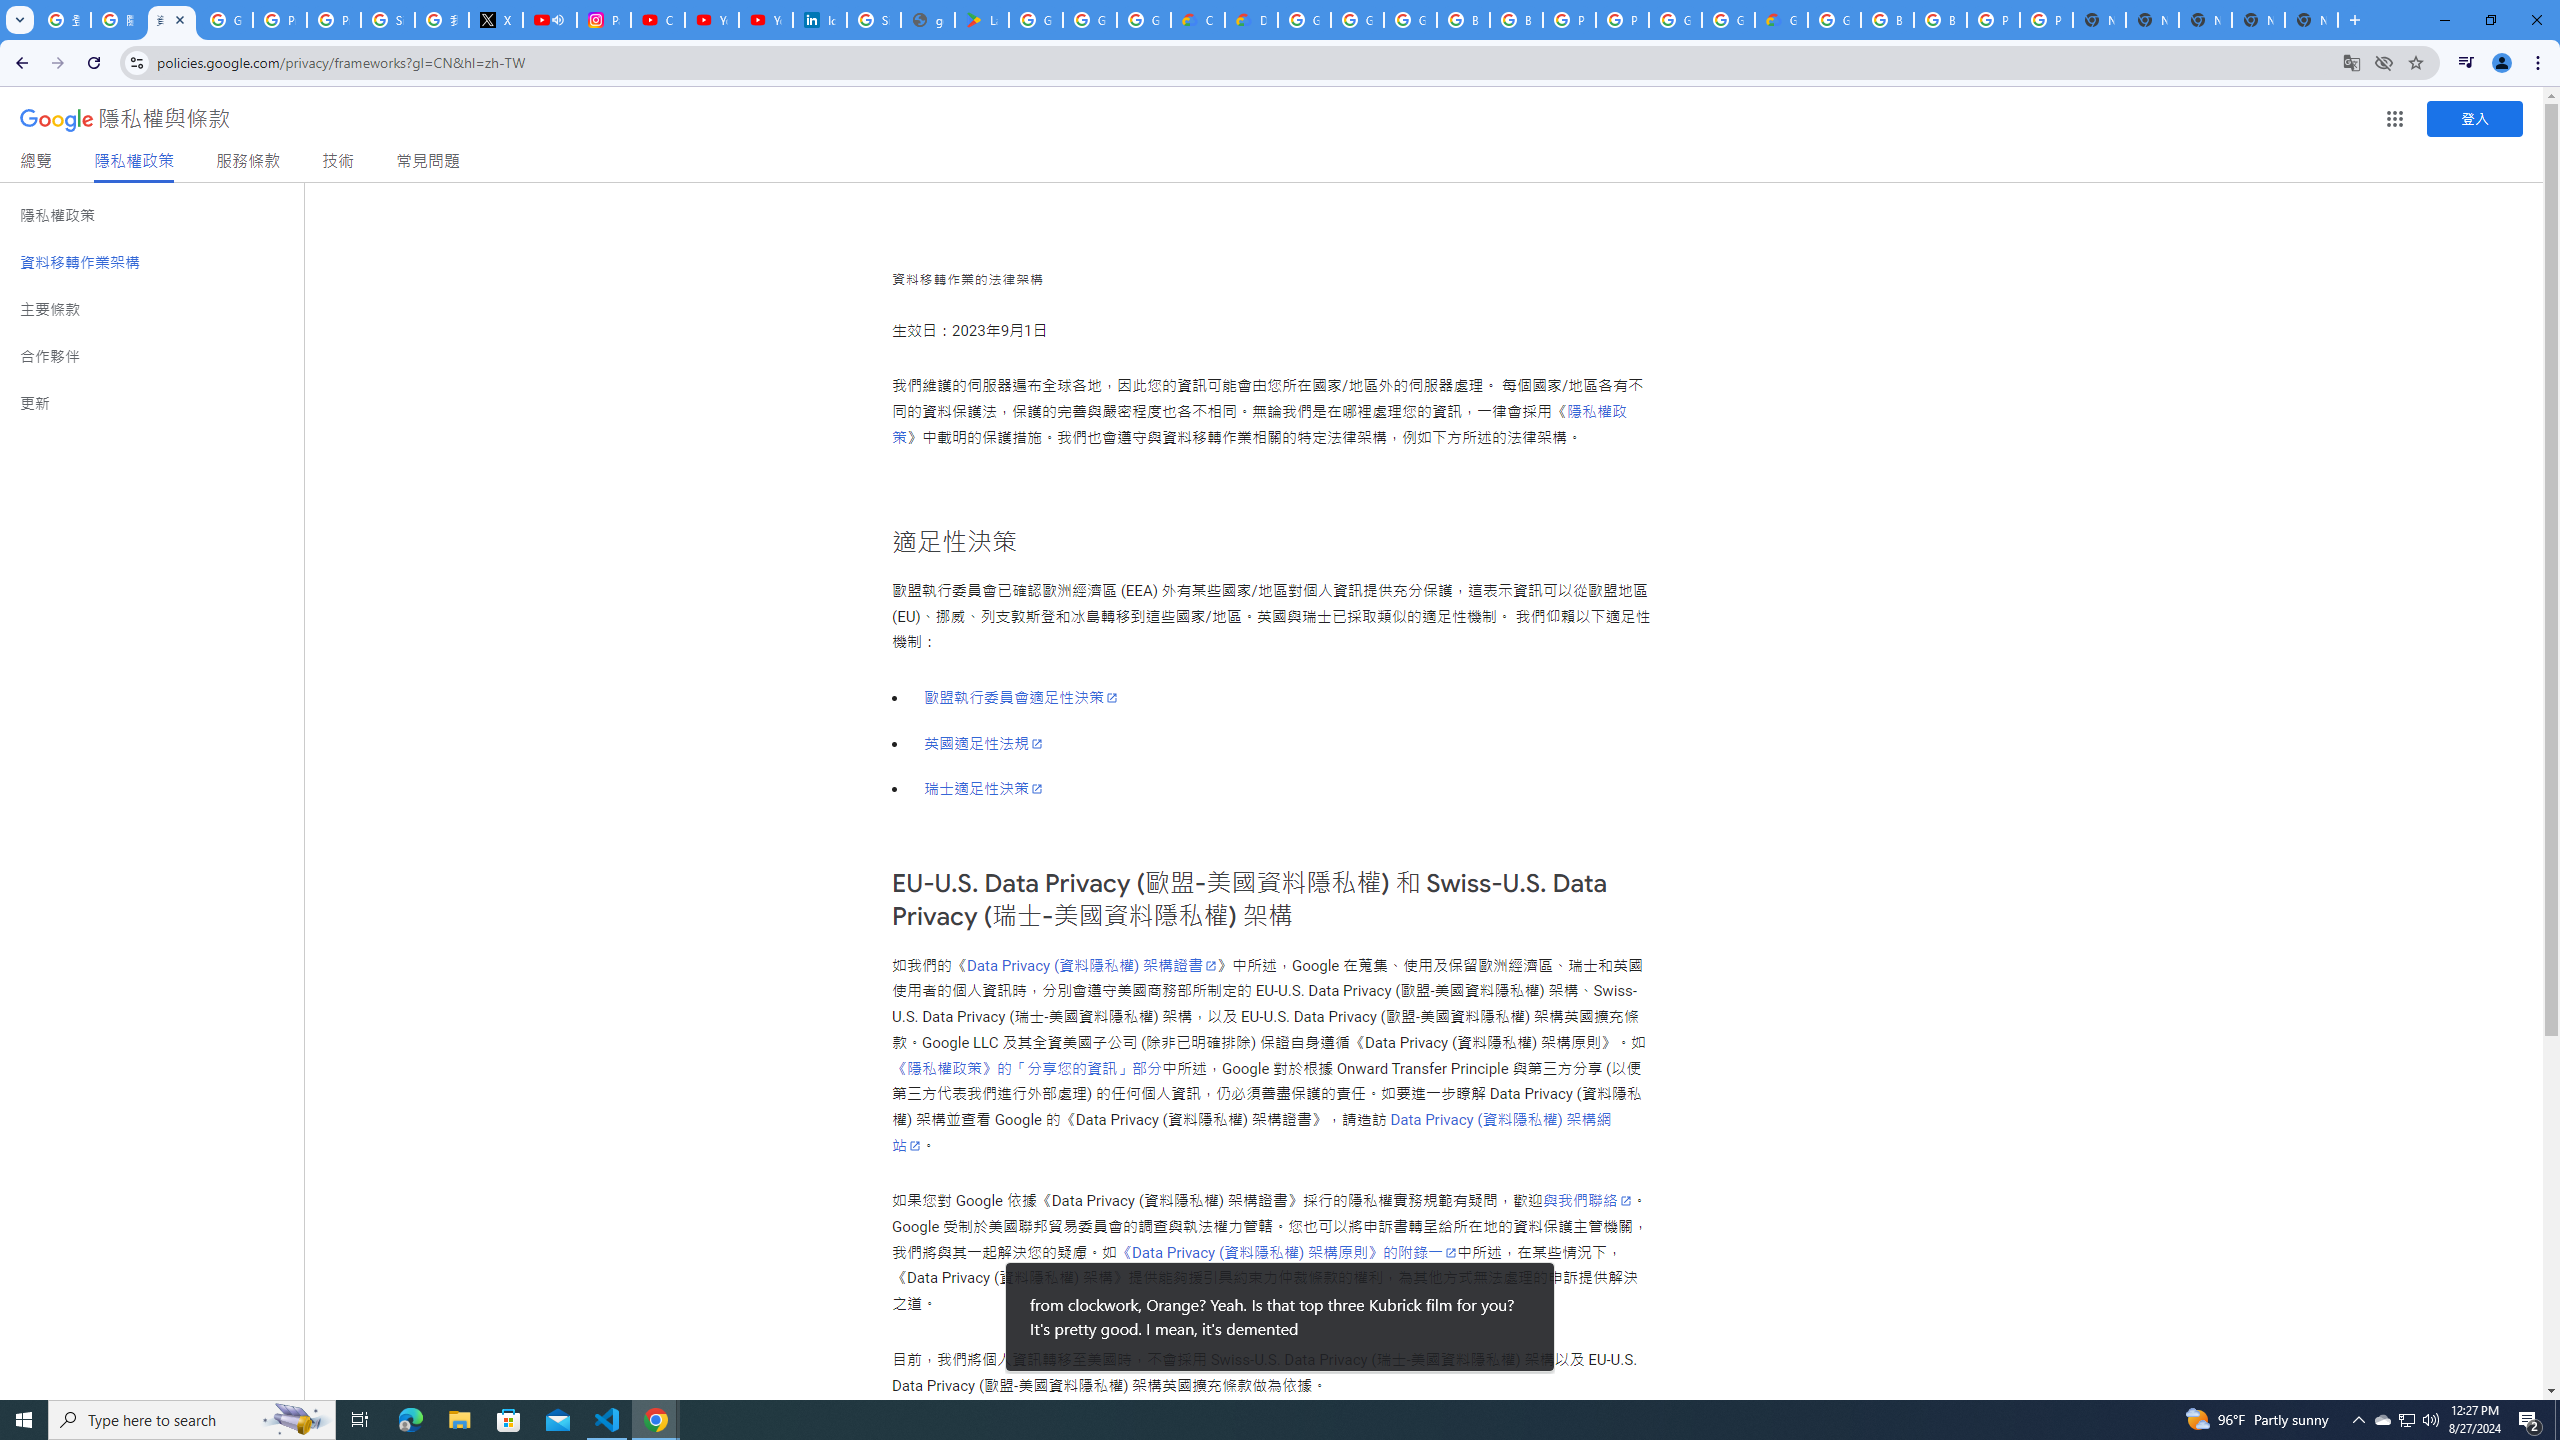 This screenshot has height=1440, width=2560. Describe the element at coordinates (1728, 20) in the screenshot. I see `Google Cloud Platform` at that location.